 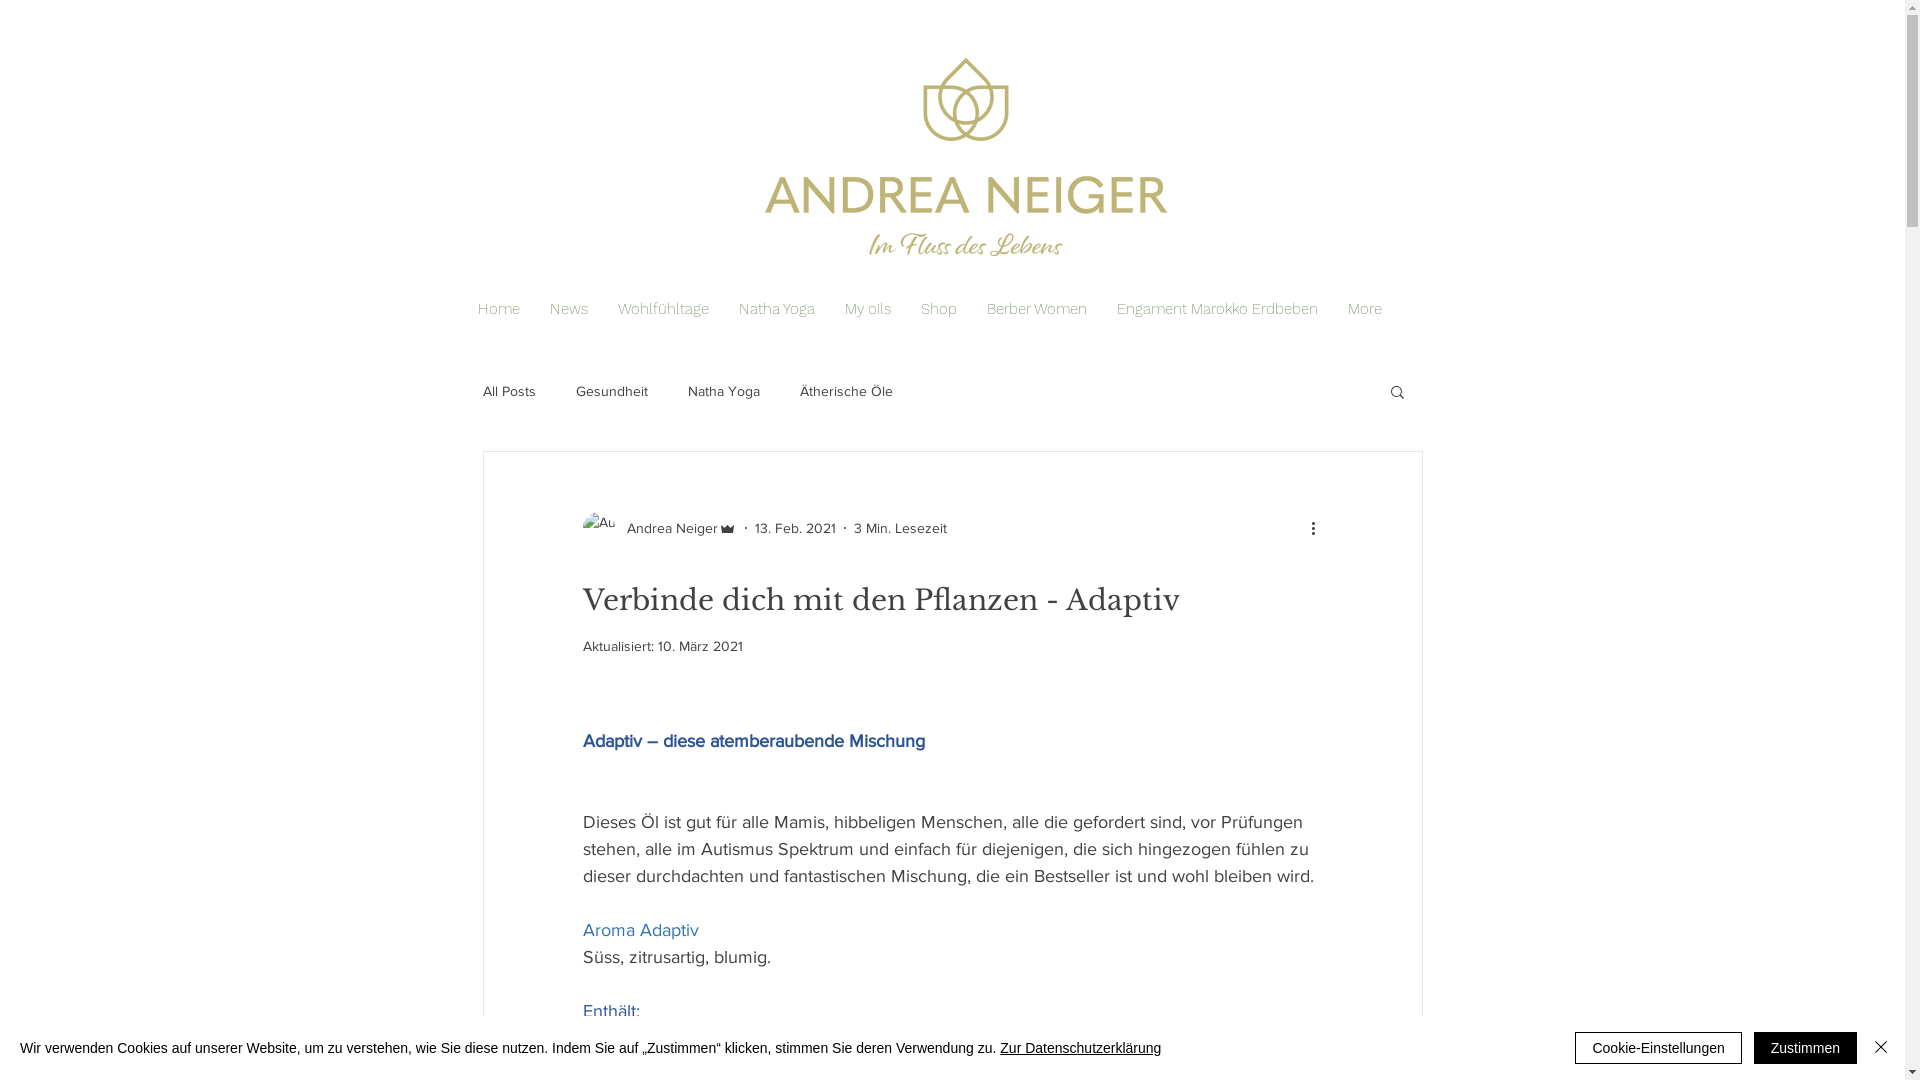 I want to click on Gesundheit, so click(x=612, y=391).